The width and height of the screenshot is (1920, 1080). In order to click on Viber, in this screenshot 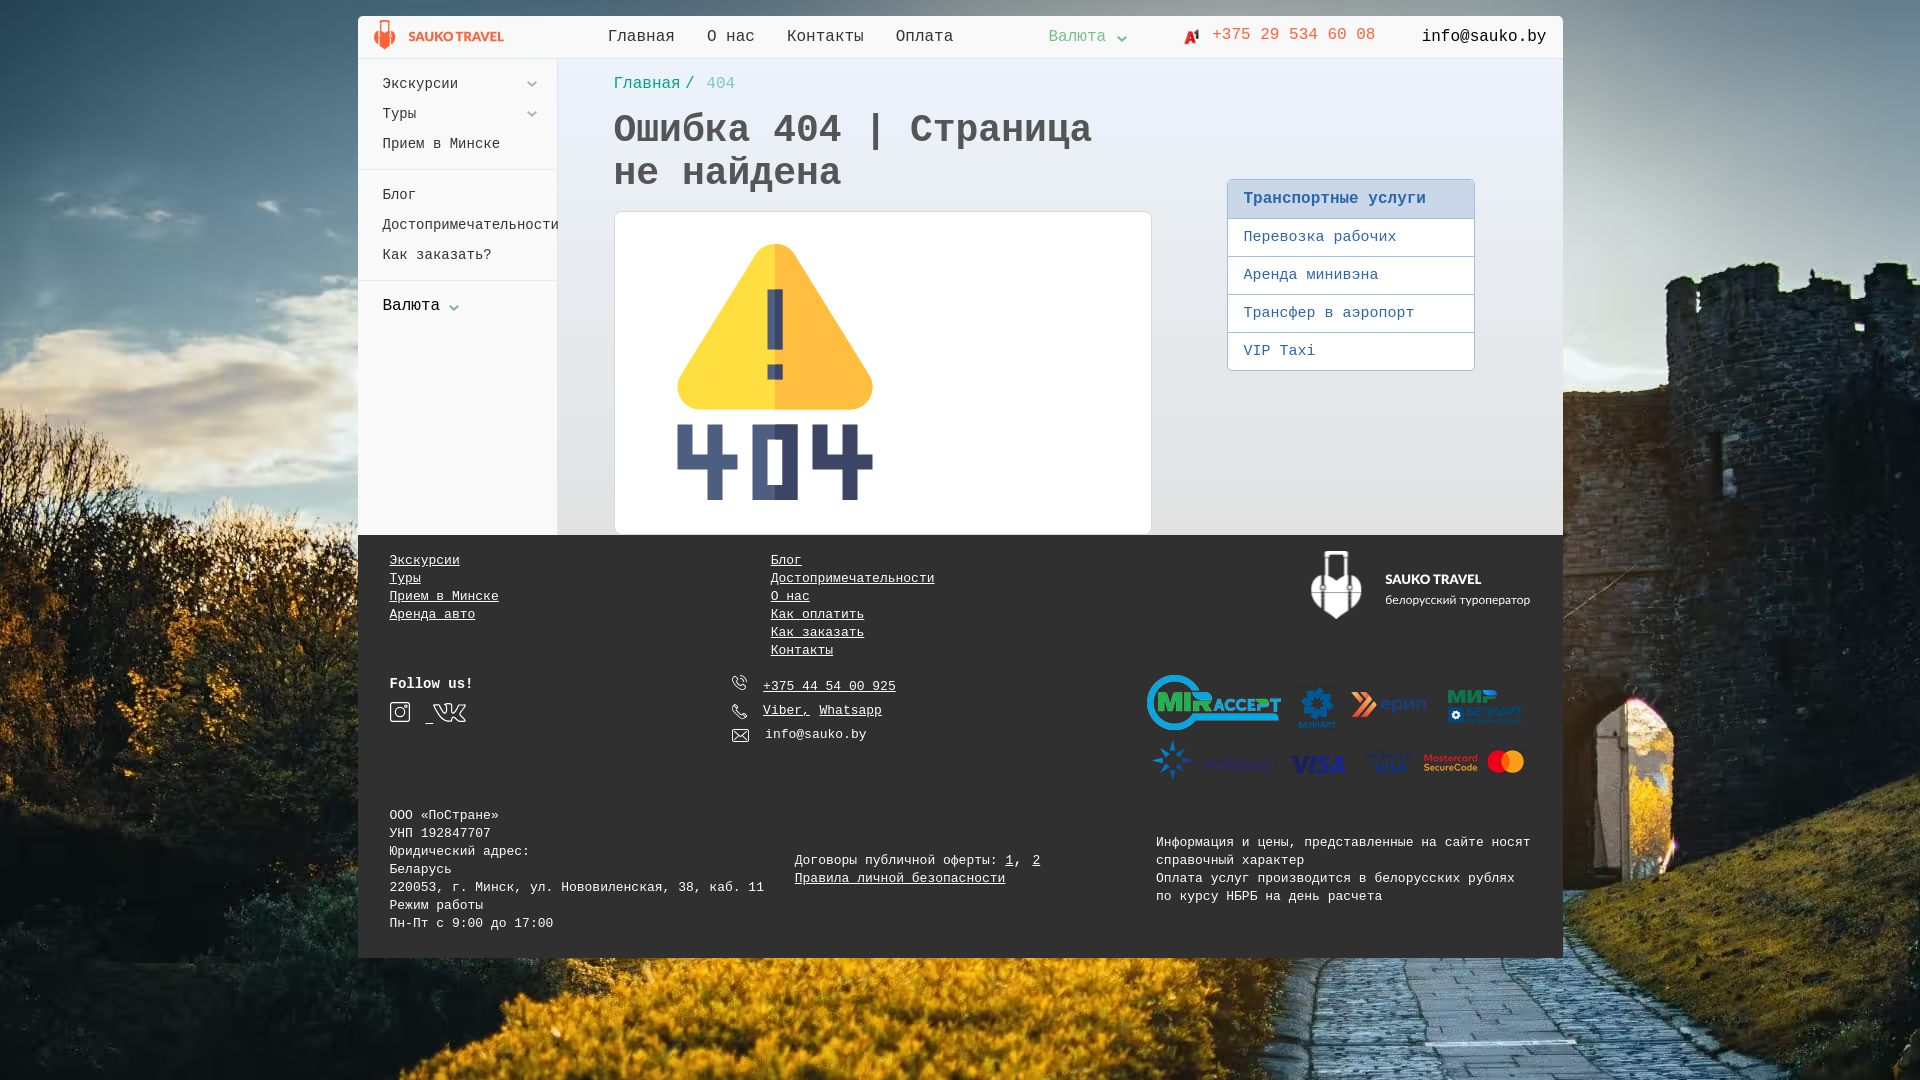, I will do `click(786, 711)`.